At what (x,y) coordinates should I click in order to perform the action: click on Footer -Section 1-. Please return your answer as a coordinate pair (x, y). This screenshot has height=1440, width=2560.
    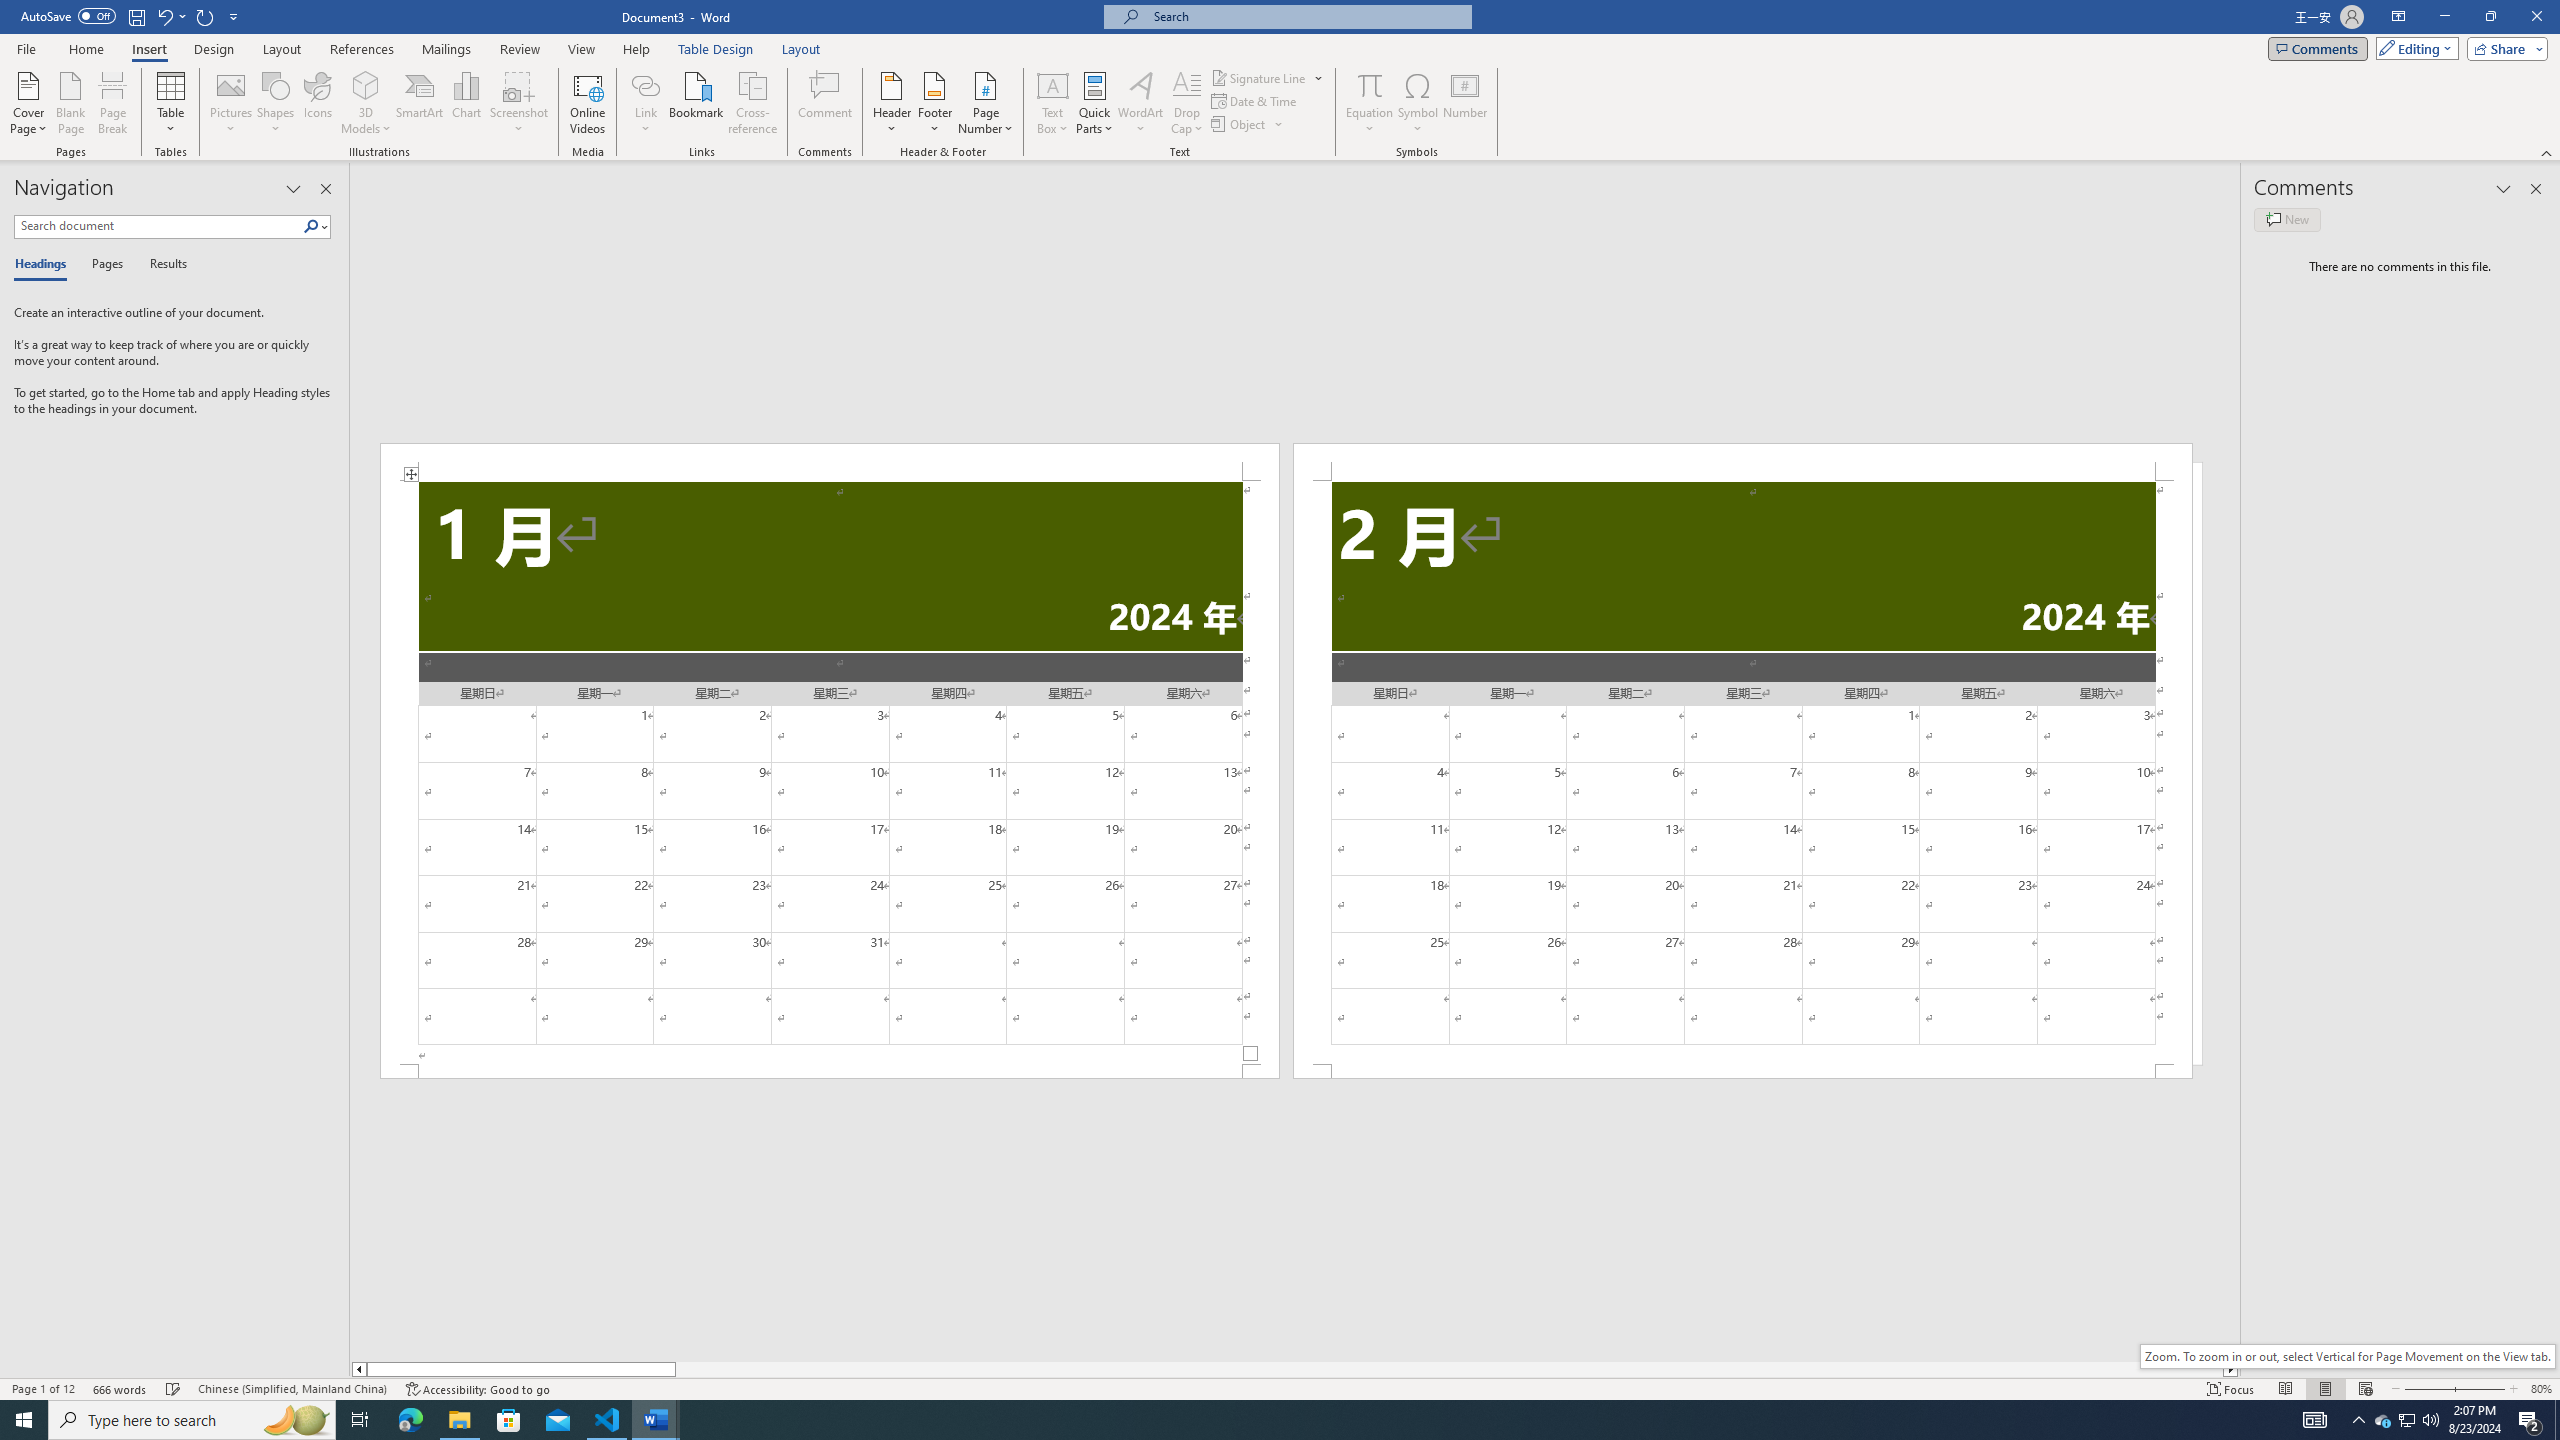
    Looking at the image, I should click on (829, 1071).